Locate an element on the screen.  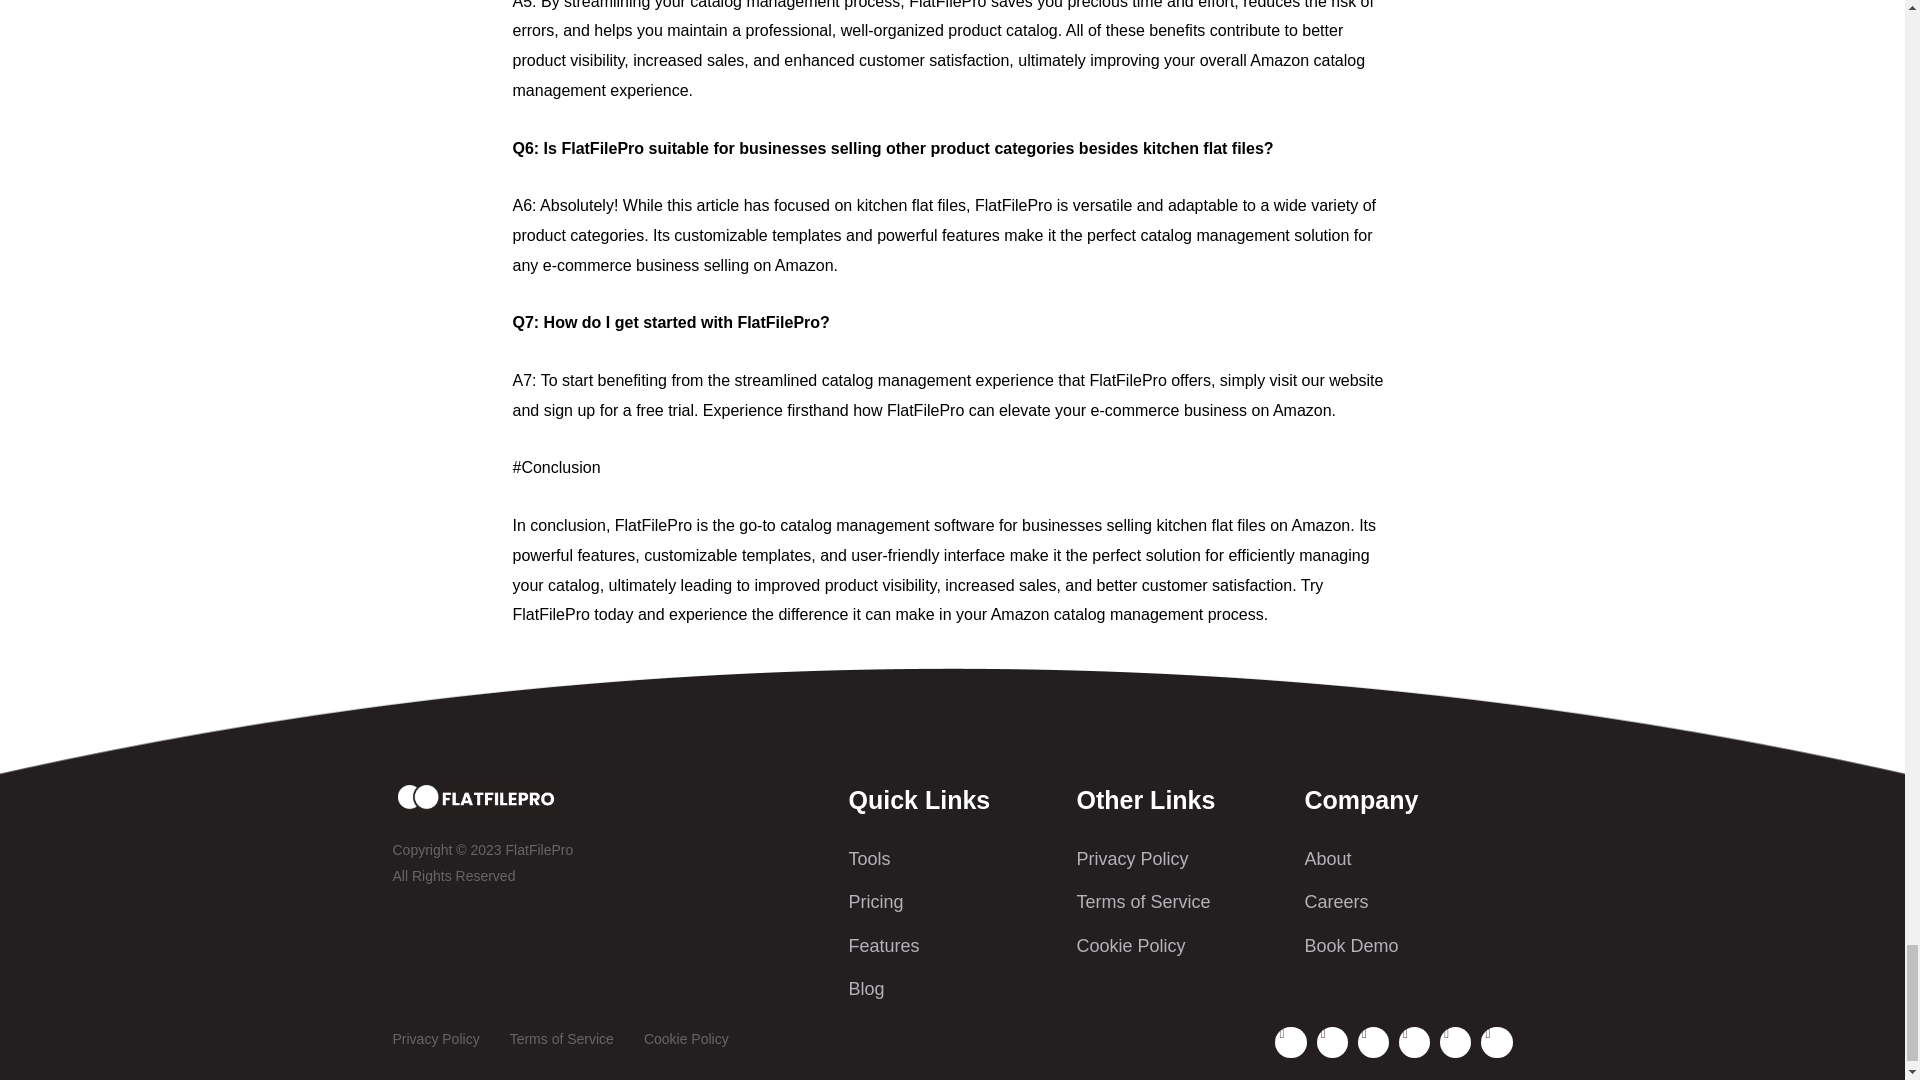
Terms of Service is located at coordinates (1180, 902).